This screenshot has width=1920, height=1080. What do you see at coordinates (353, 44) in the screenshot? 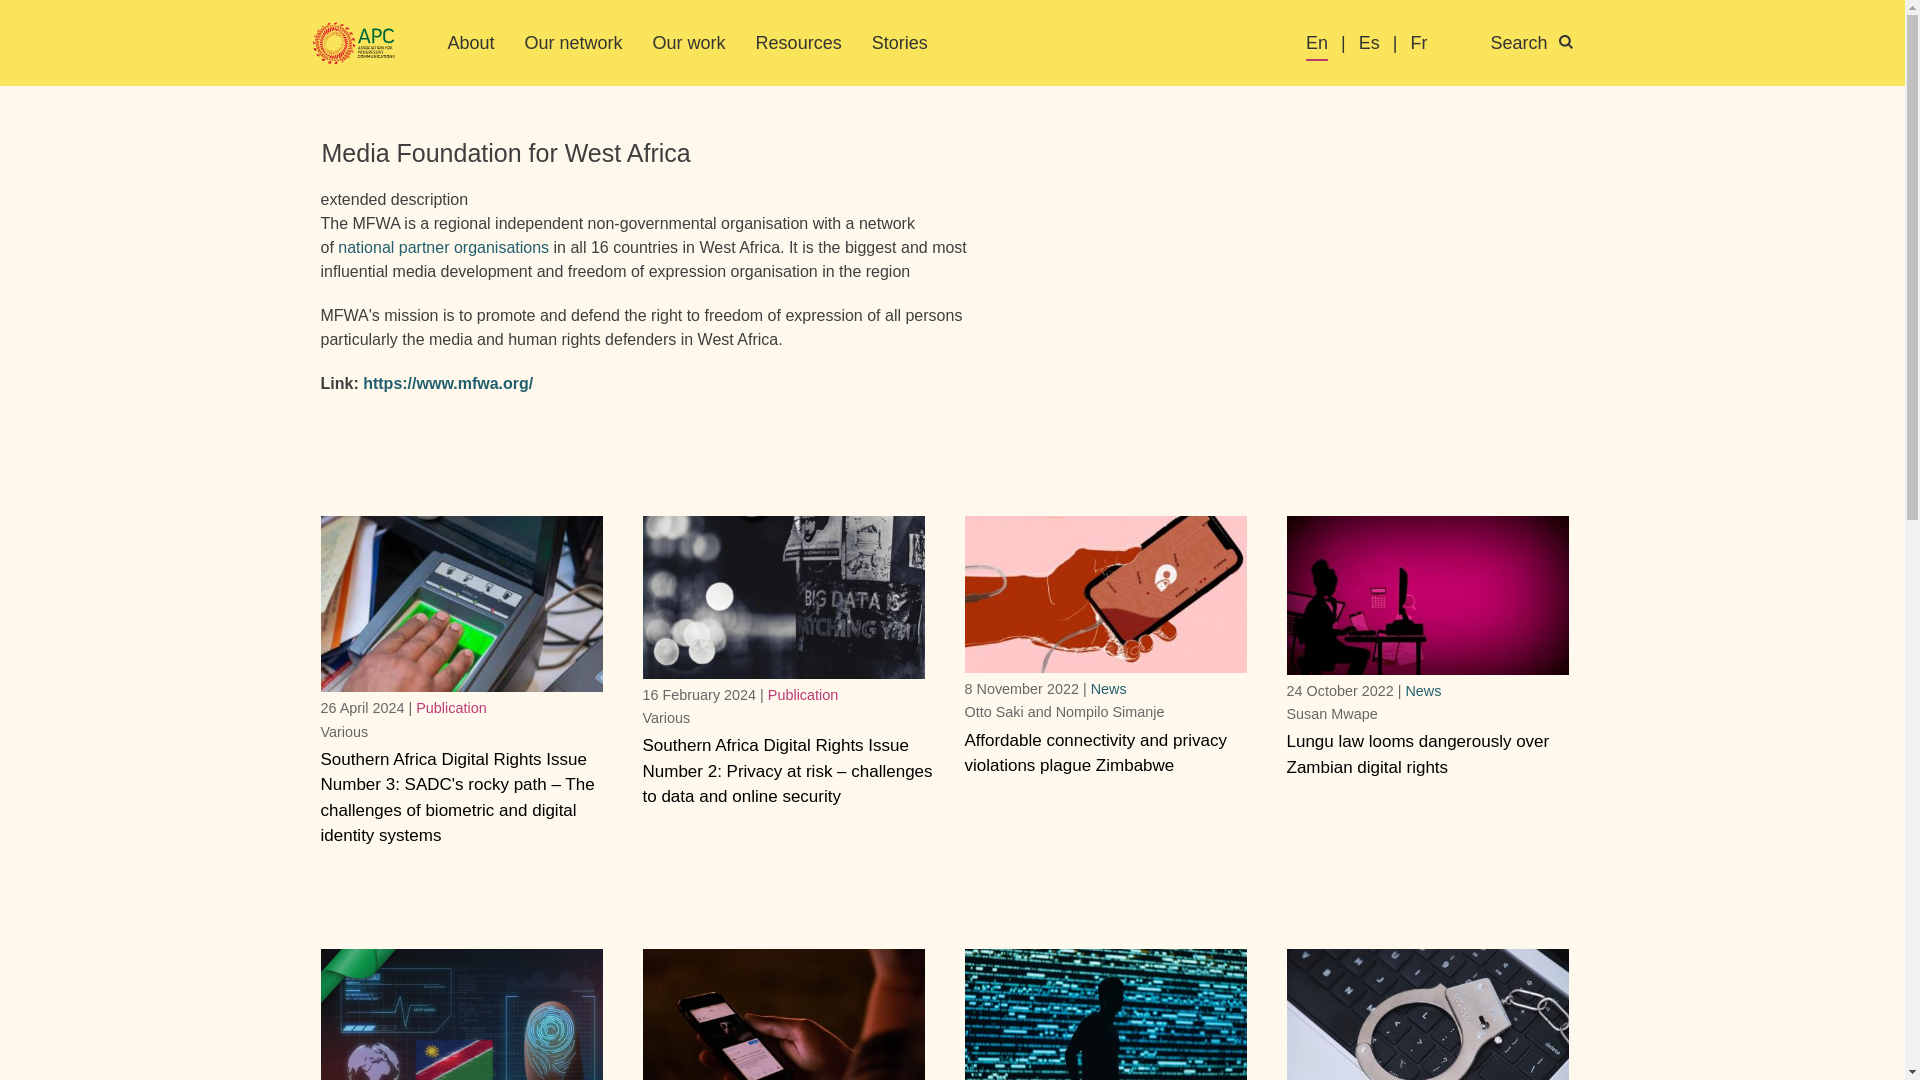
I see `Association for Progressive Communications` at bounding box center [353, 44].